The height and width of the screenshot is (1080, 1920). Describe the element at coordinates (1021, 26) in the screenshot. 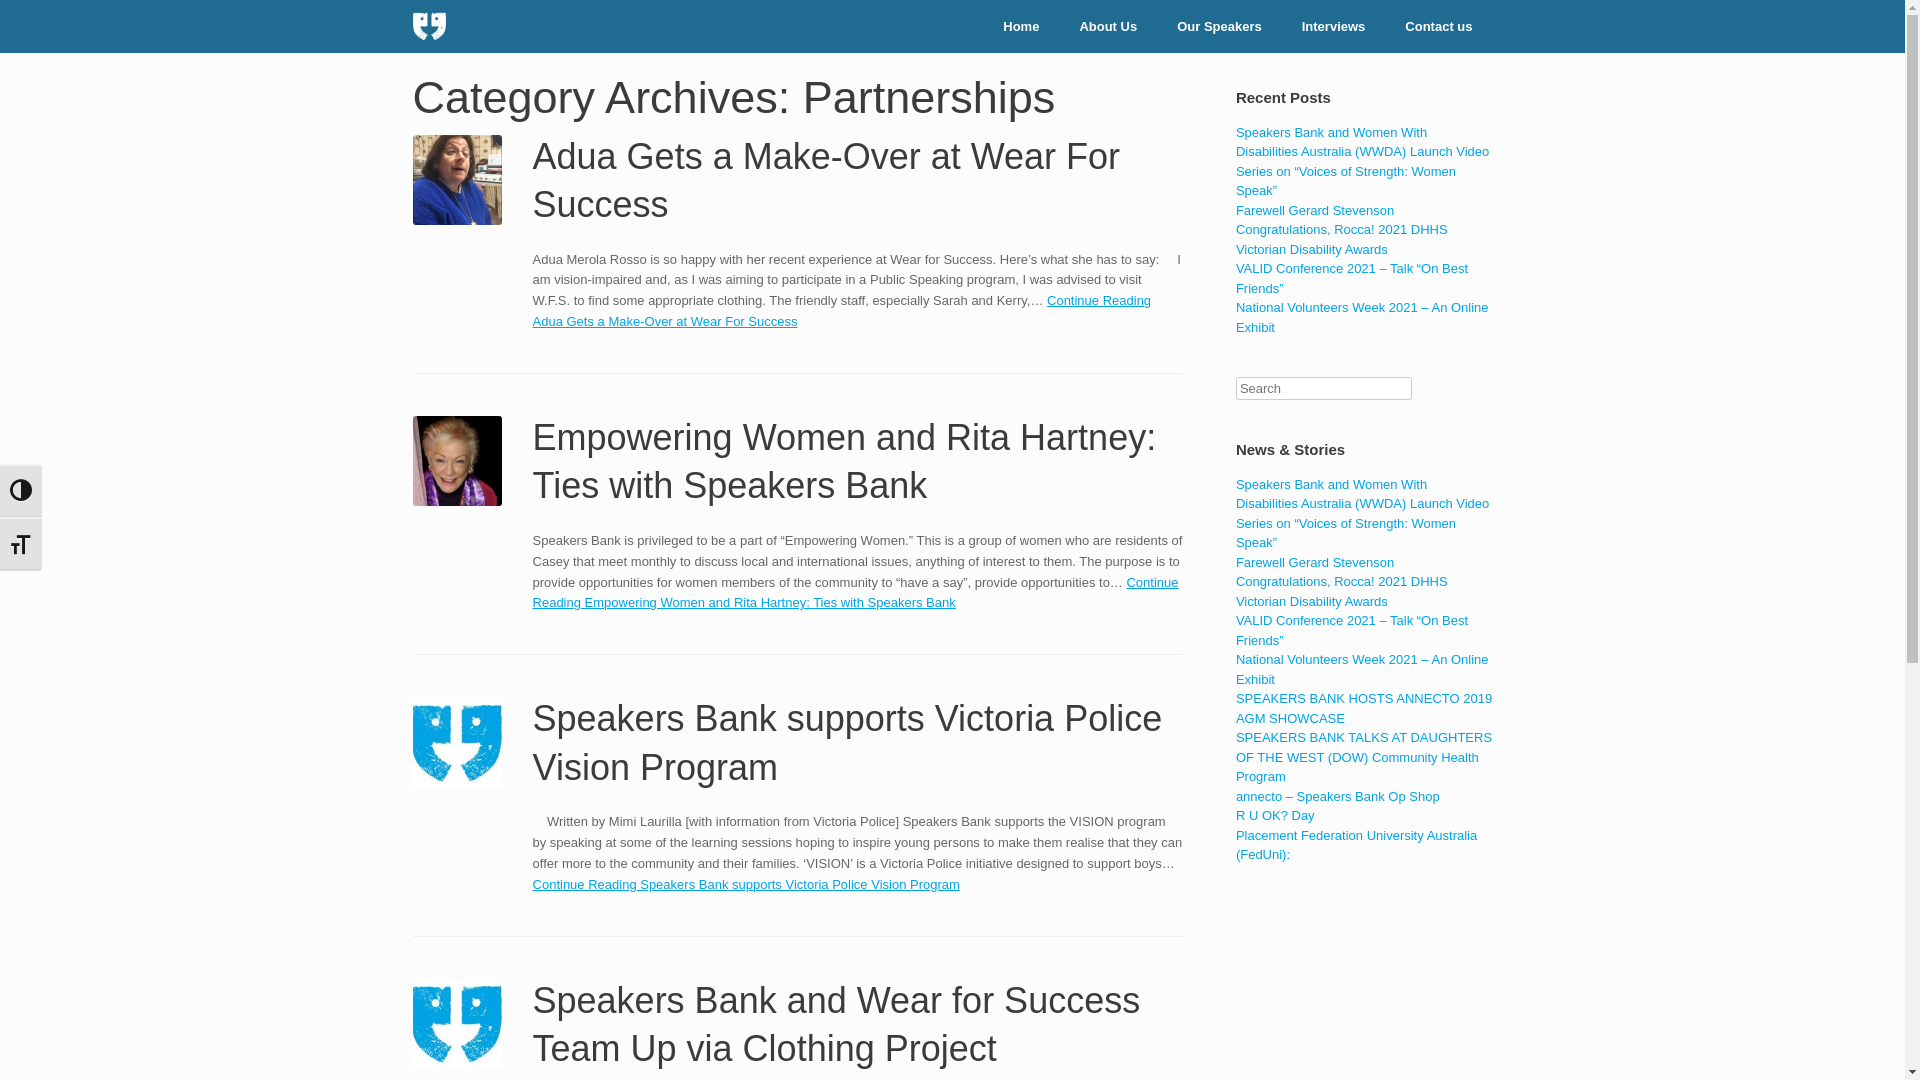

I see `Home` at that location.